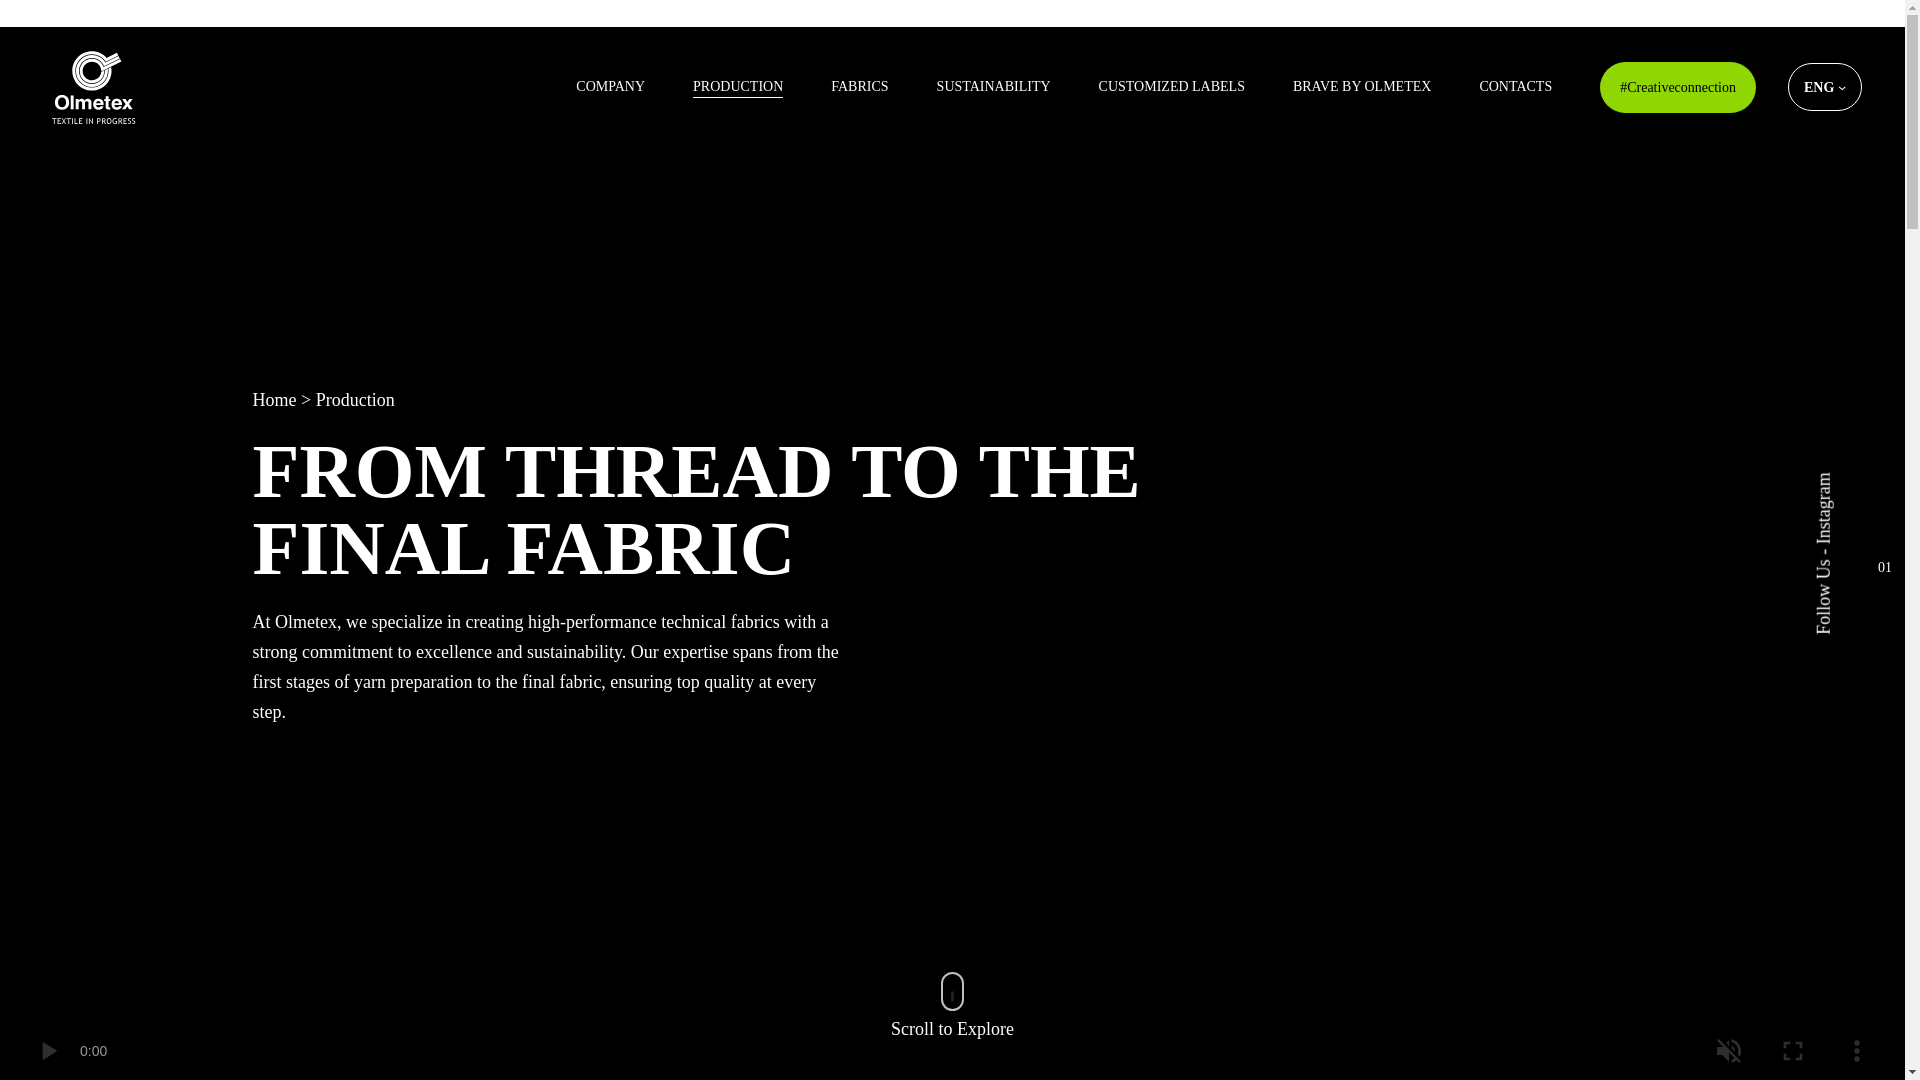 The width and height of the screenshot is (1920, 1080). What do you see at coordinates (273, 400) in the screenshot?
I see `Home` at bounding box center [273, 400].